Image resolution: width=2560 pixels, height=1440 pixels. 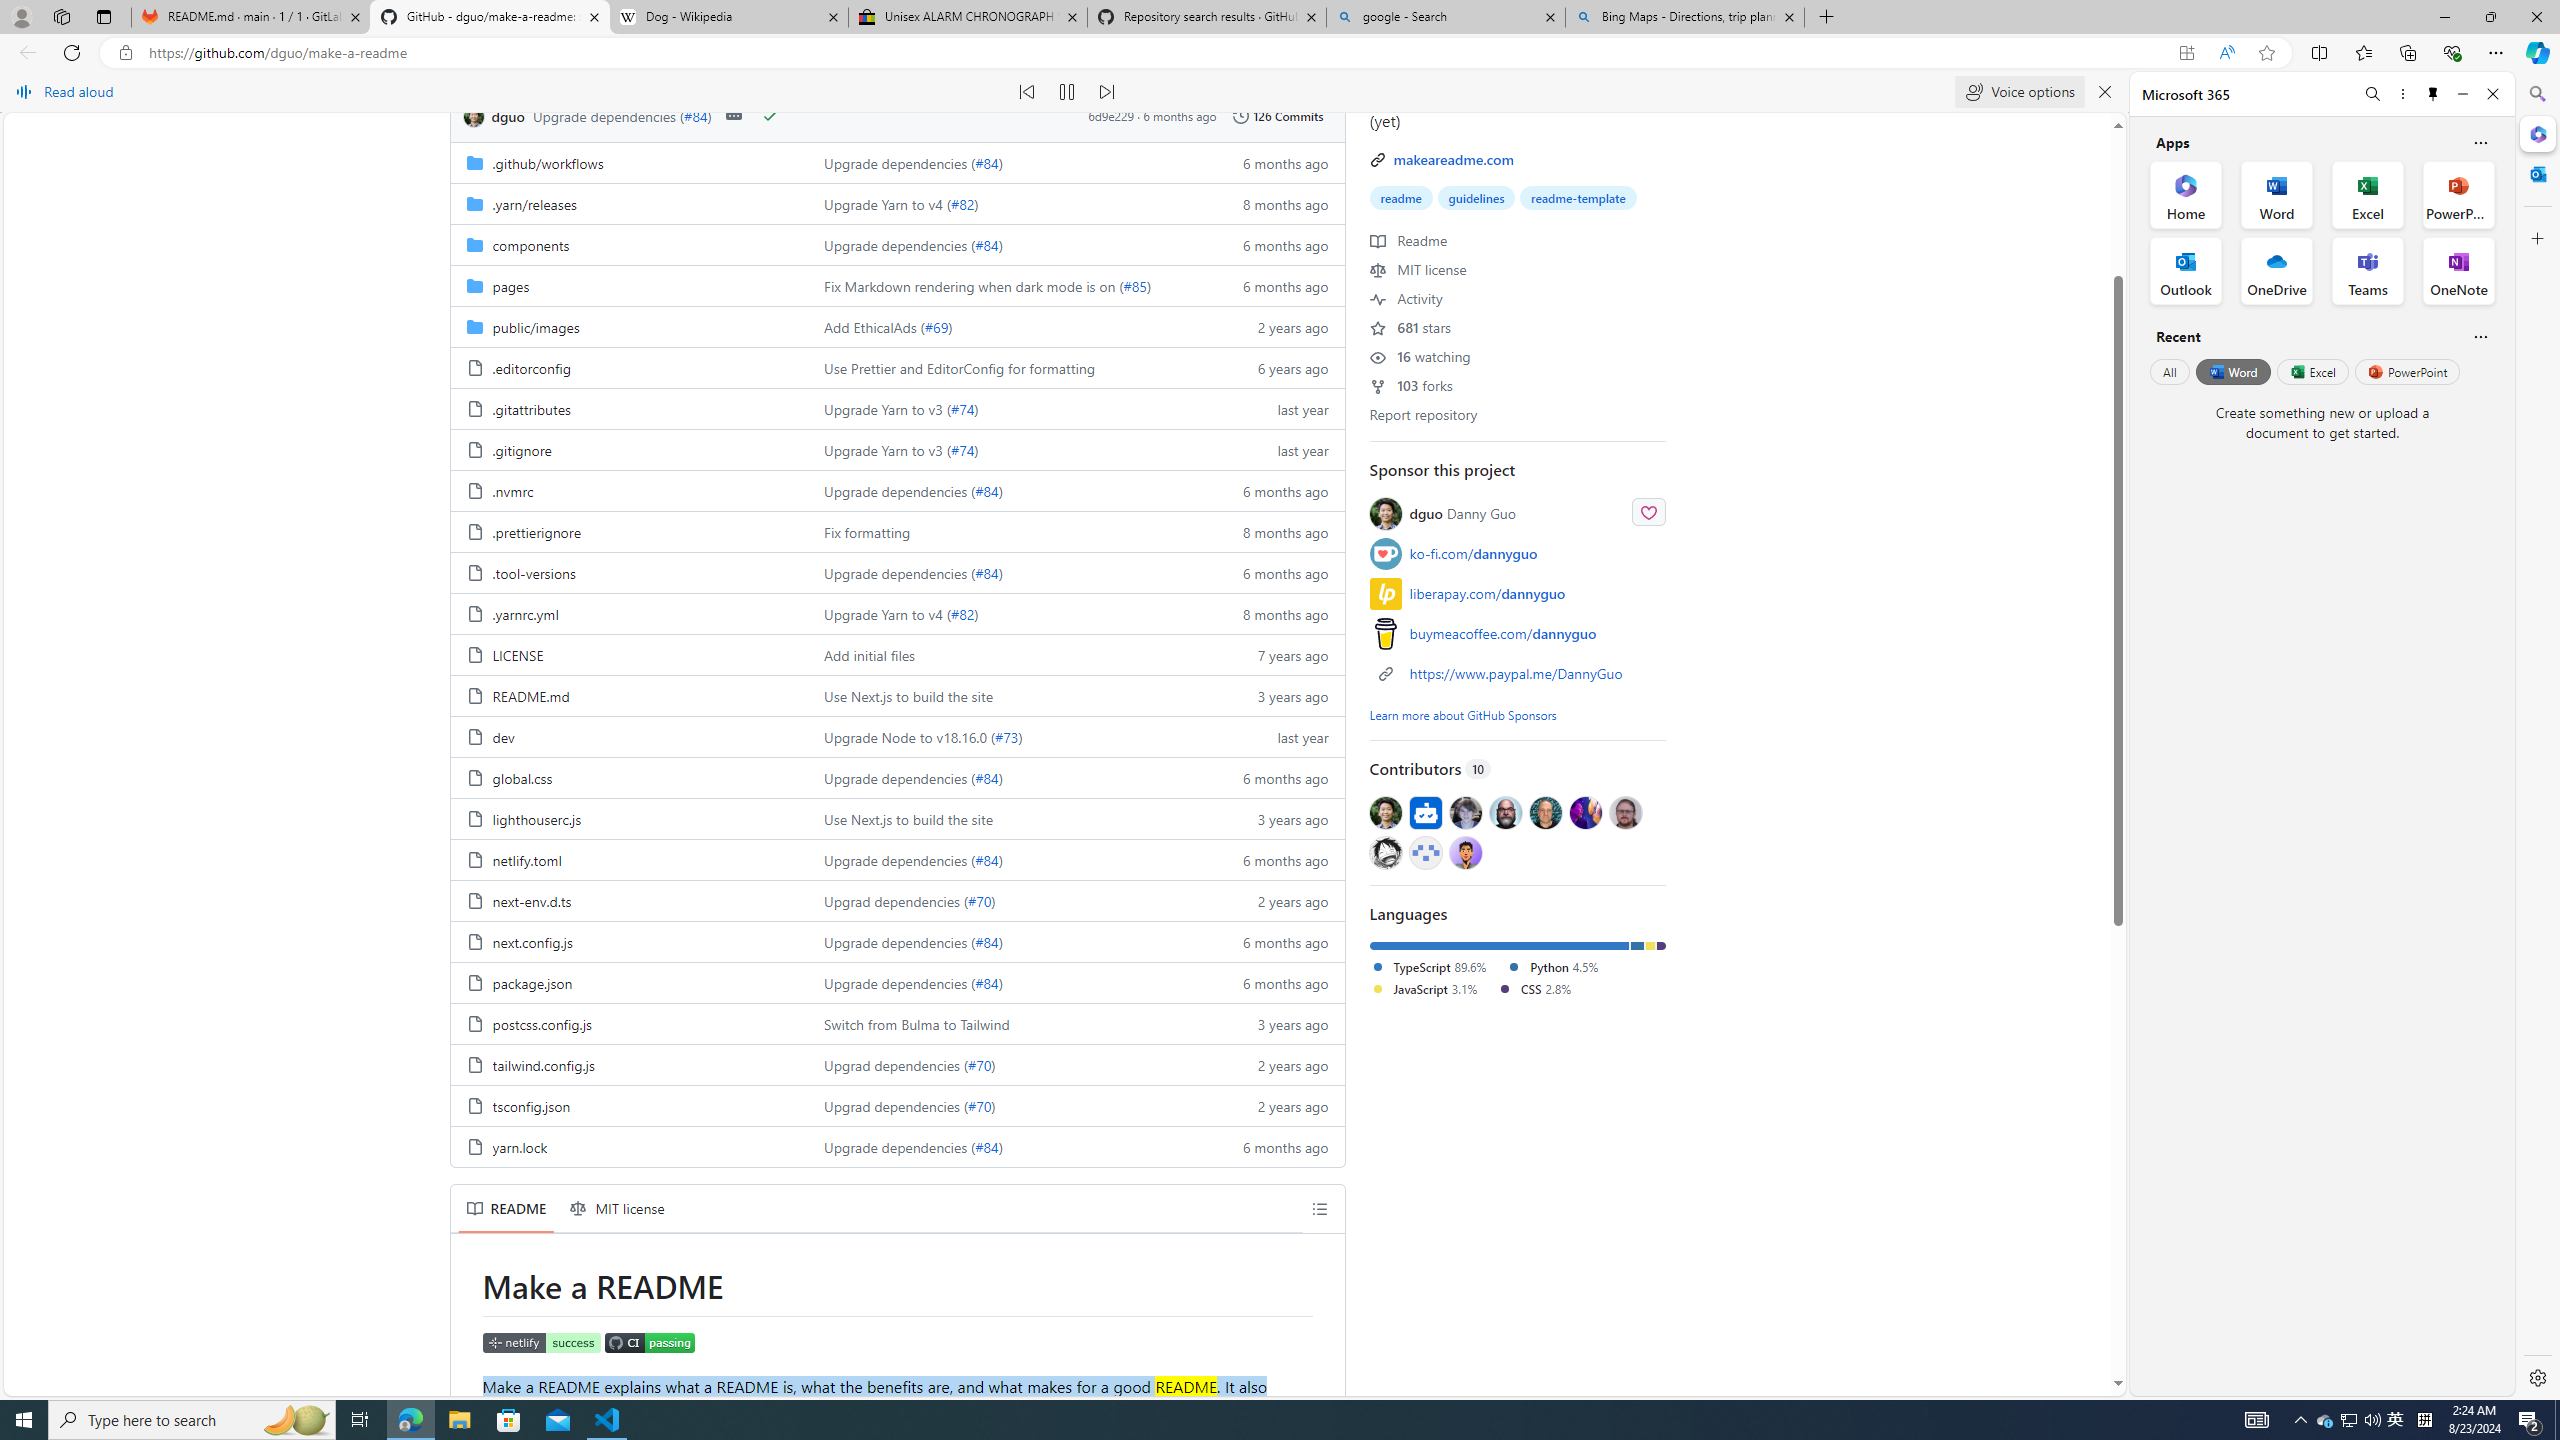 I want to click on 8 months ago, so click(x=1276, y=613).